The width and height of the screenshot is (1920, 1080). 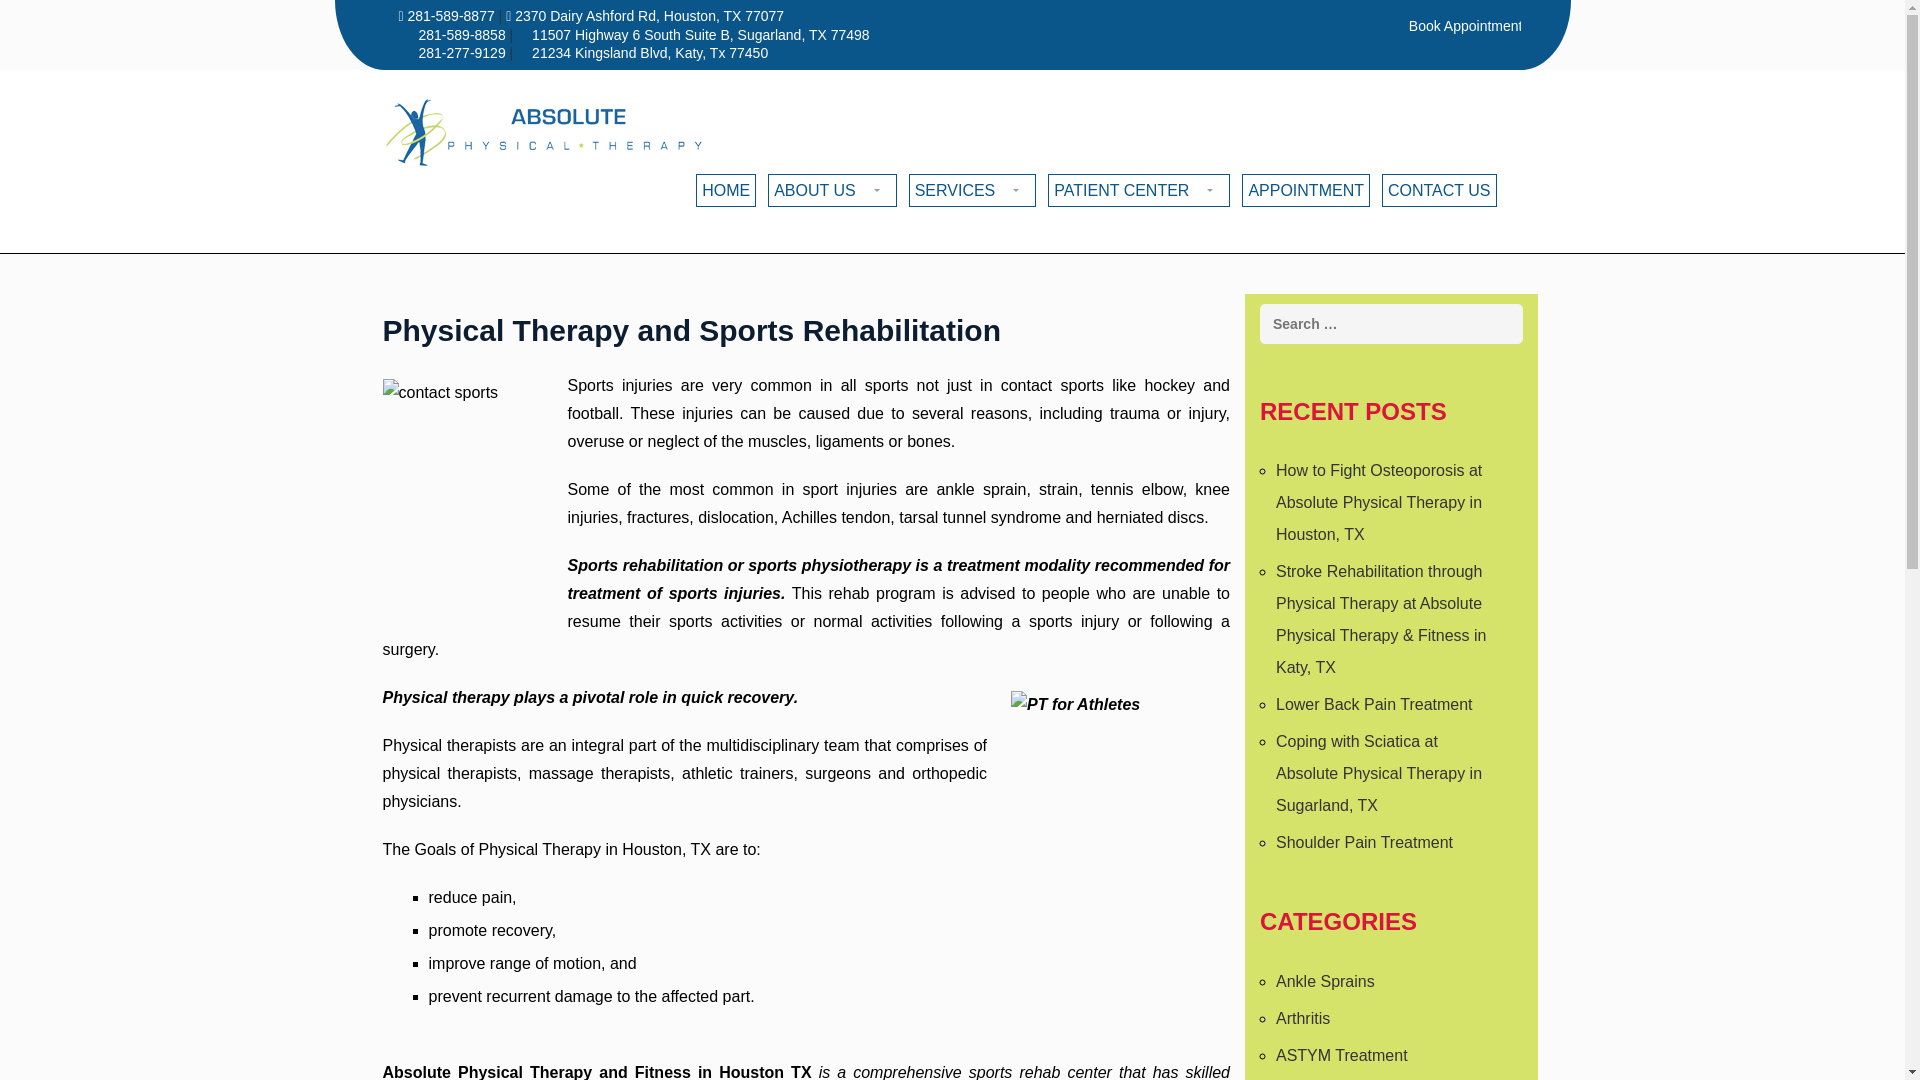 I want to click on 2370 Dairy Ashford Rd, Houston, TX 77077, so click(x=644, y=15).